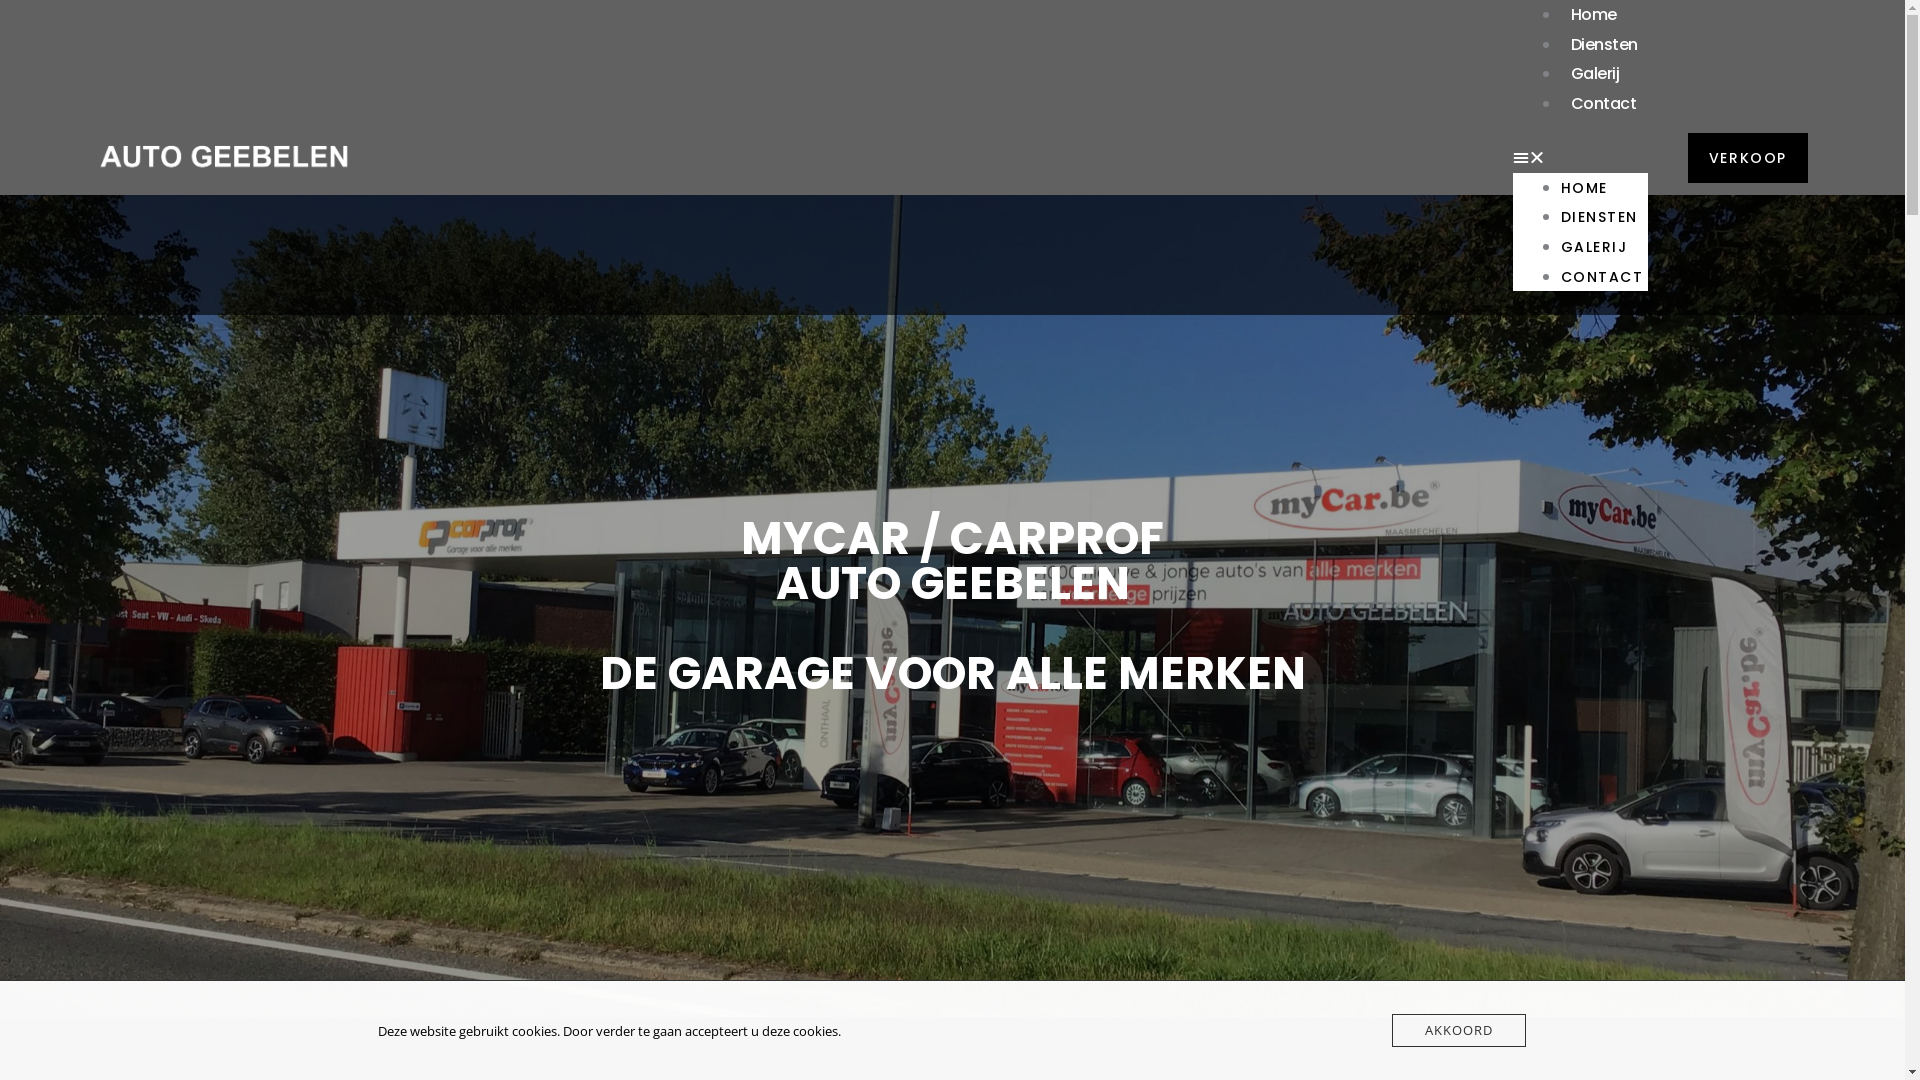 Image resolution: width=1920 pixels, height=1080 pixels. Describe the element at coordinates (1604, 44) in the screenshot. I see `Diensten` at that location.